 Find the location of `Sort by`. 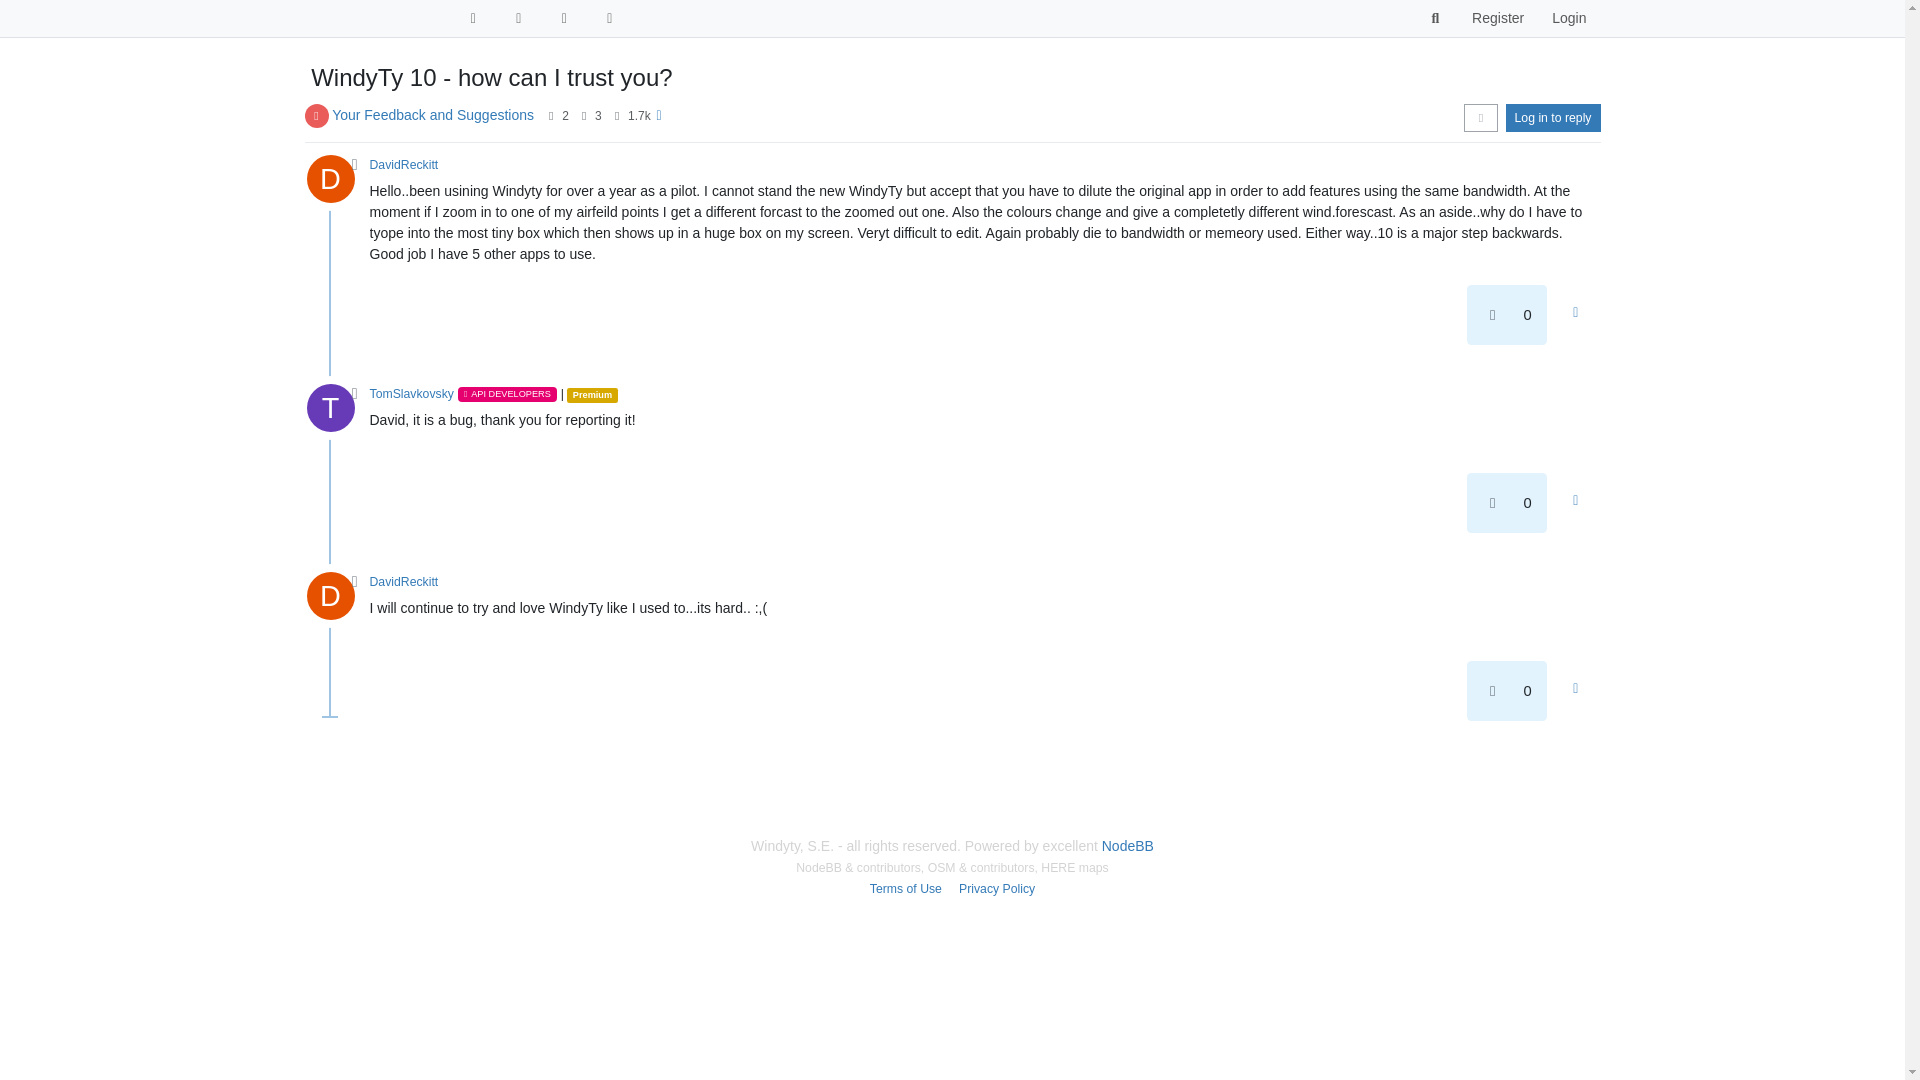

Sort by is located at coordinates (1480, 117).